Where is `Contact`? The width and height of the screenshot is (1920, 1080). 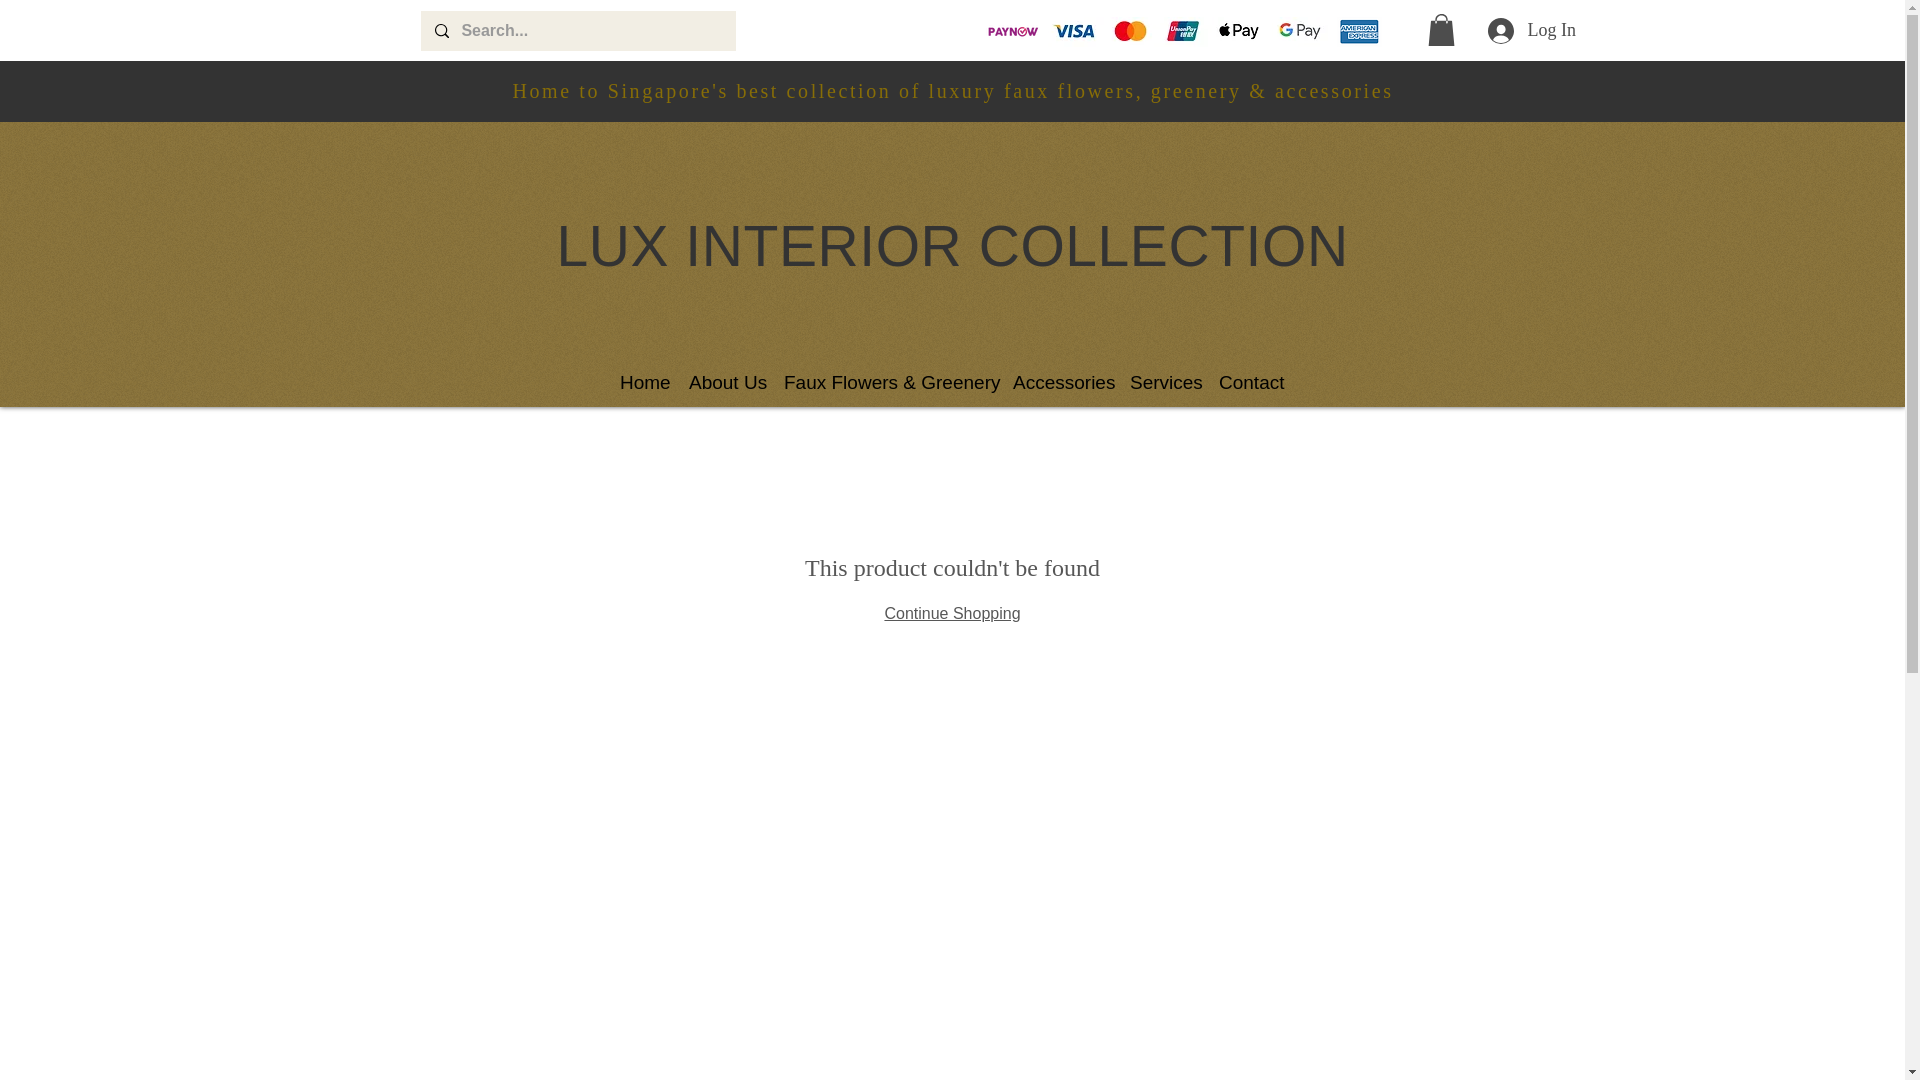 Contact is located at coordinates (1252, 381).